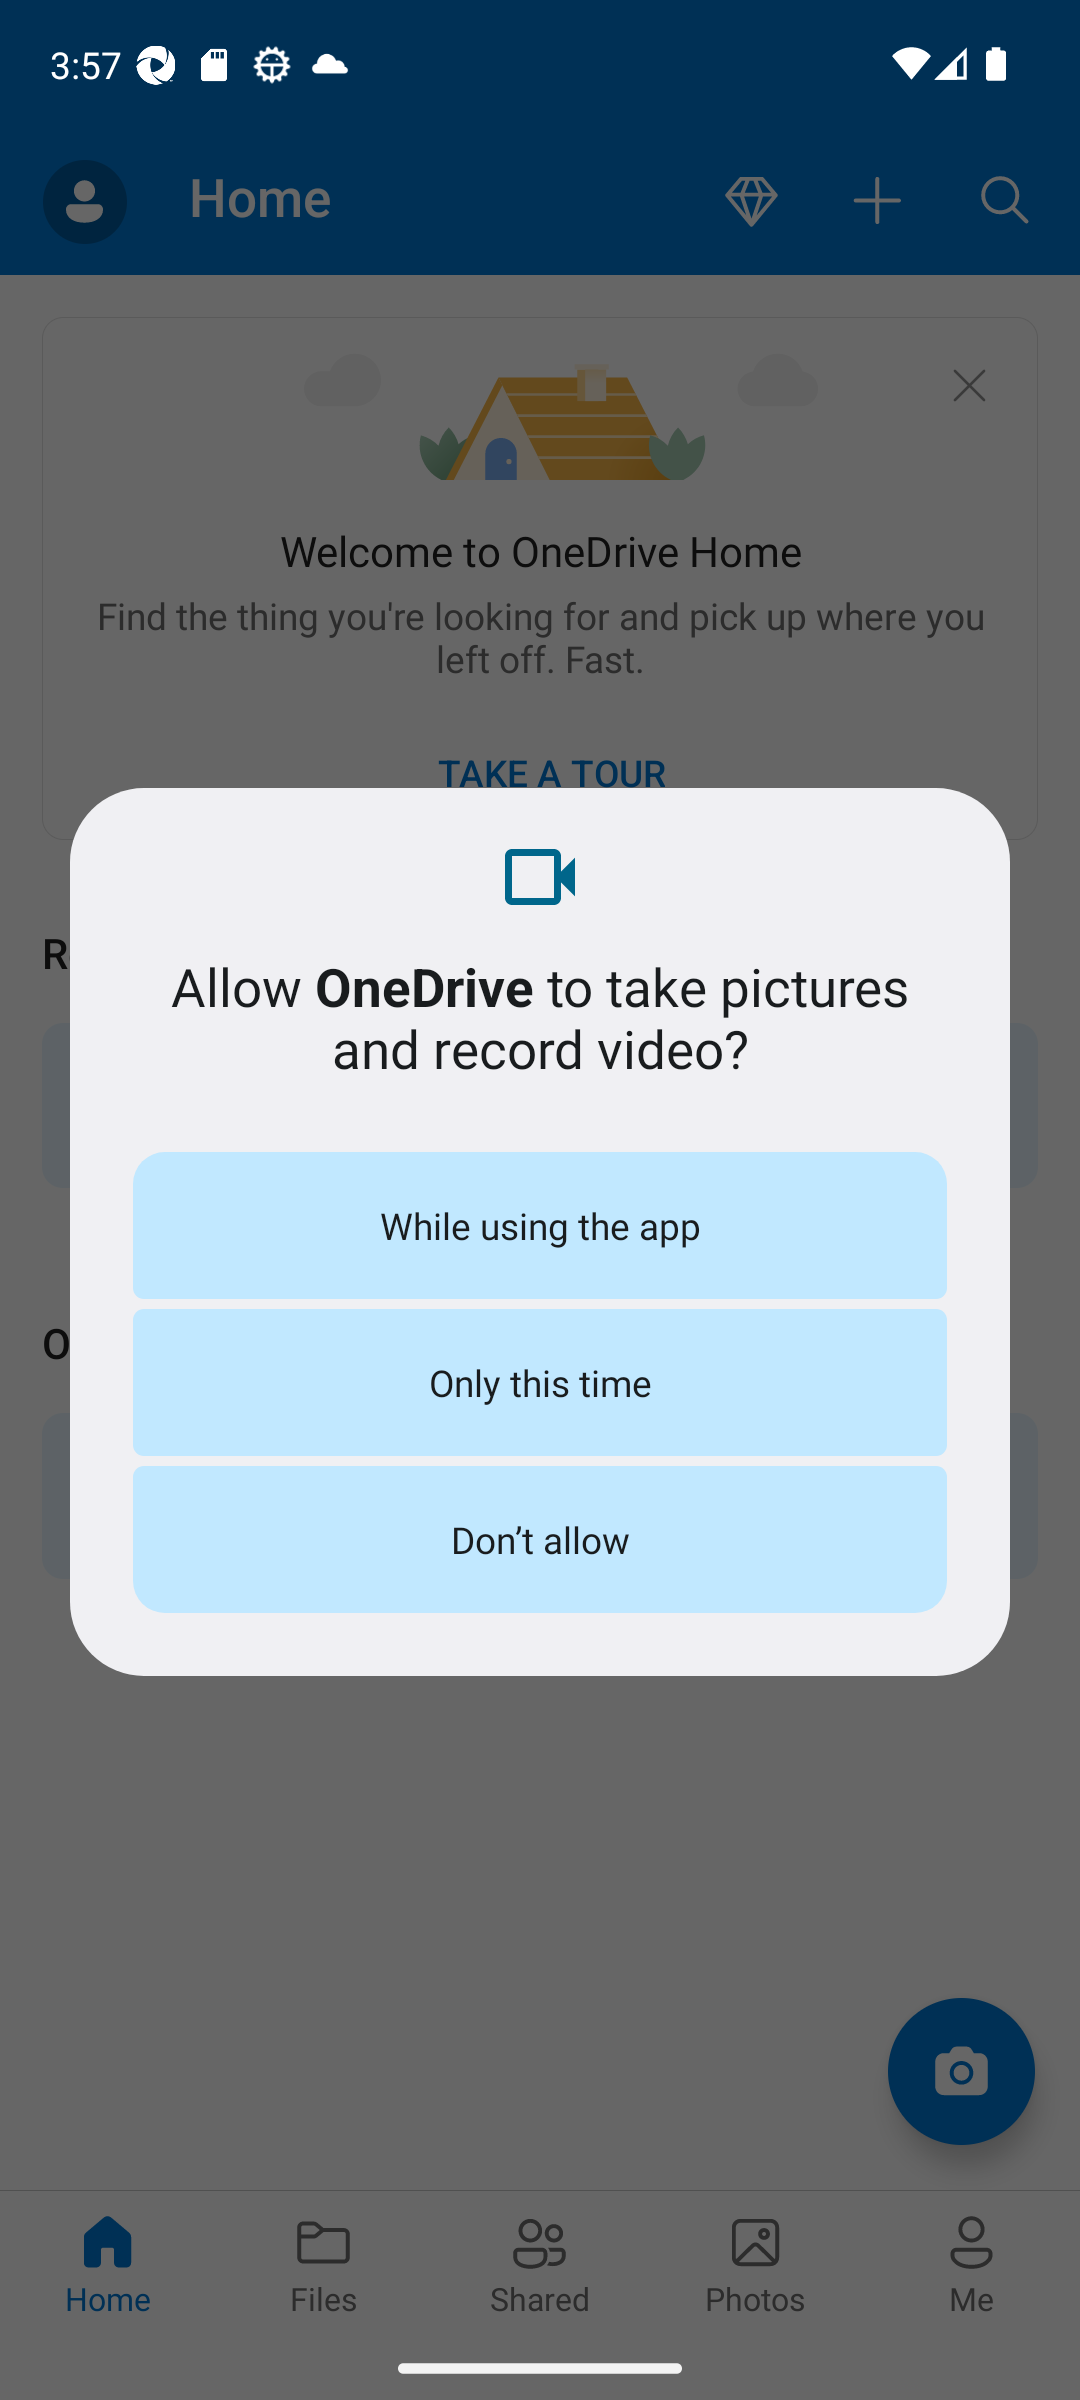 This screenshot has width=1080, height=2400. What do you see at coordinates (540, 1382) in the screenshot?
I see `Only this time` at bounding box center [540, 1382].